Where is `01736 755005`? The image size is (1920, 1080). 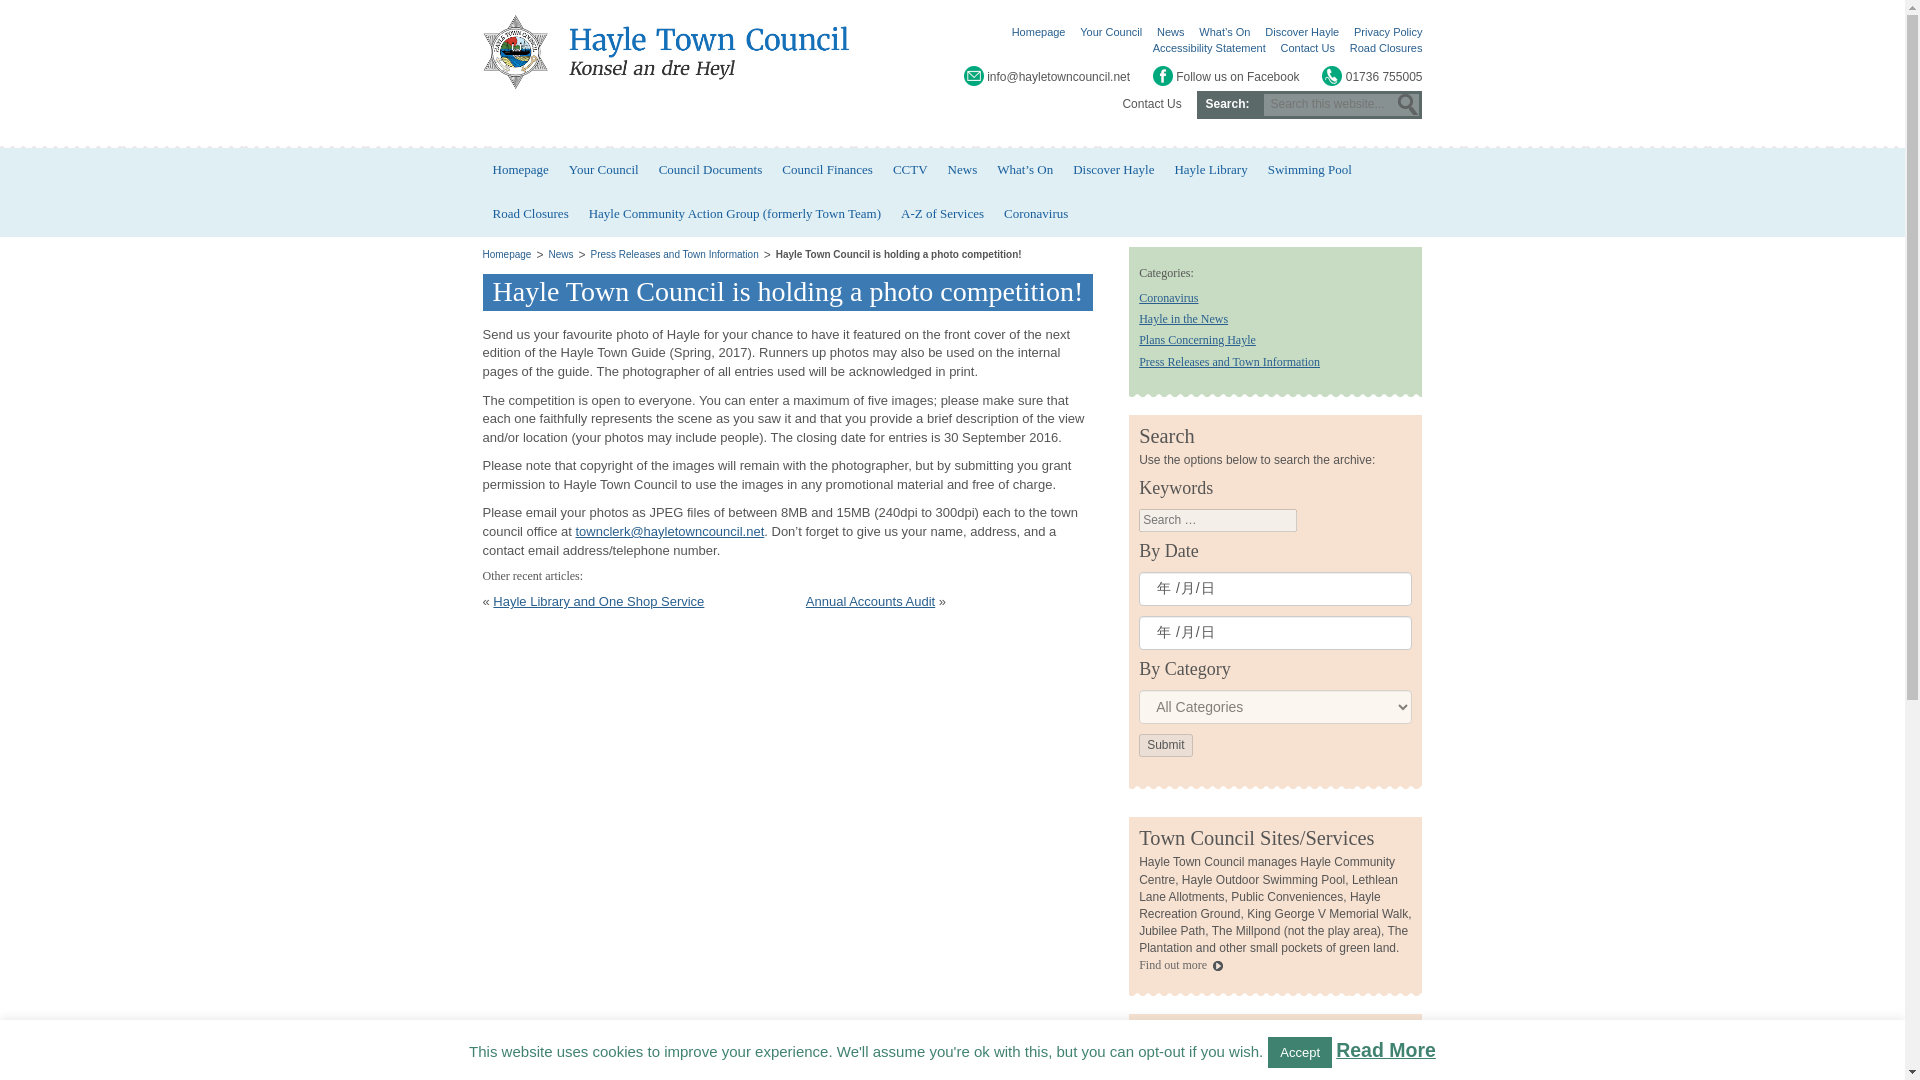 01736 755005 is located at coordinates (1372, 77).